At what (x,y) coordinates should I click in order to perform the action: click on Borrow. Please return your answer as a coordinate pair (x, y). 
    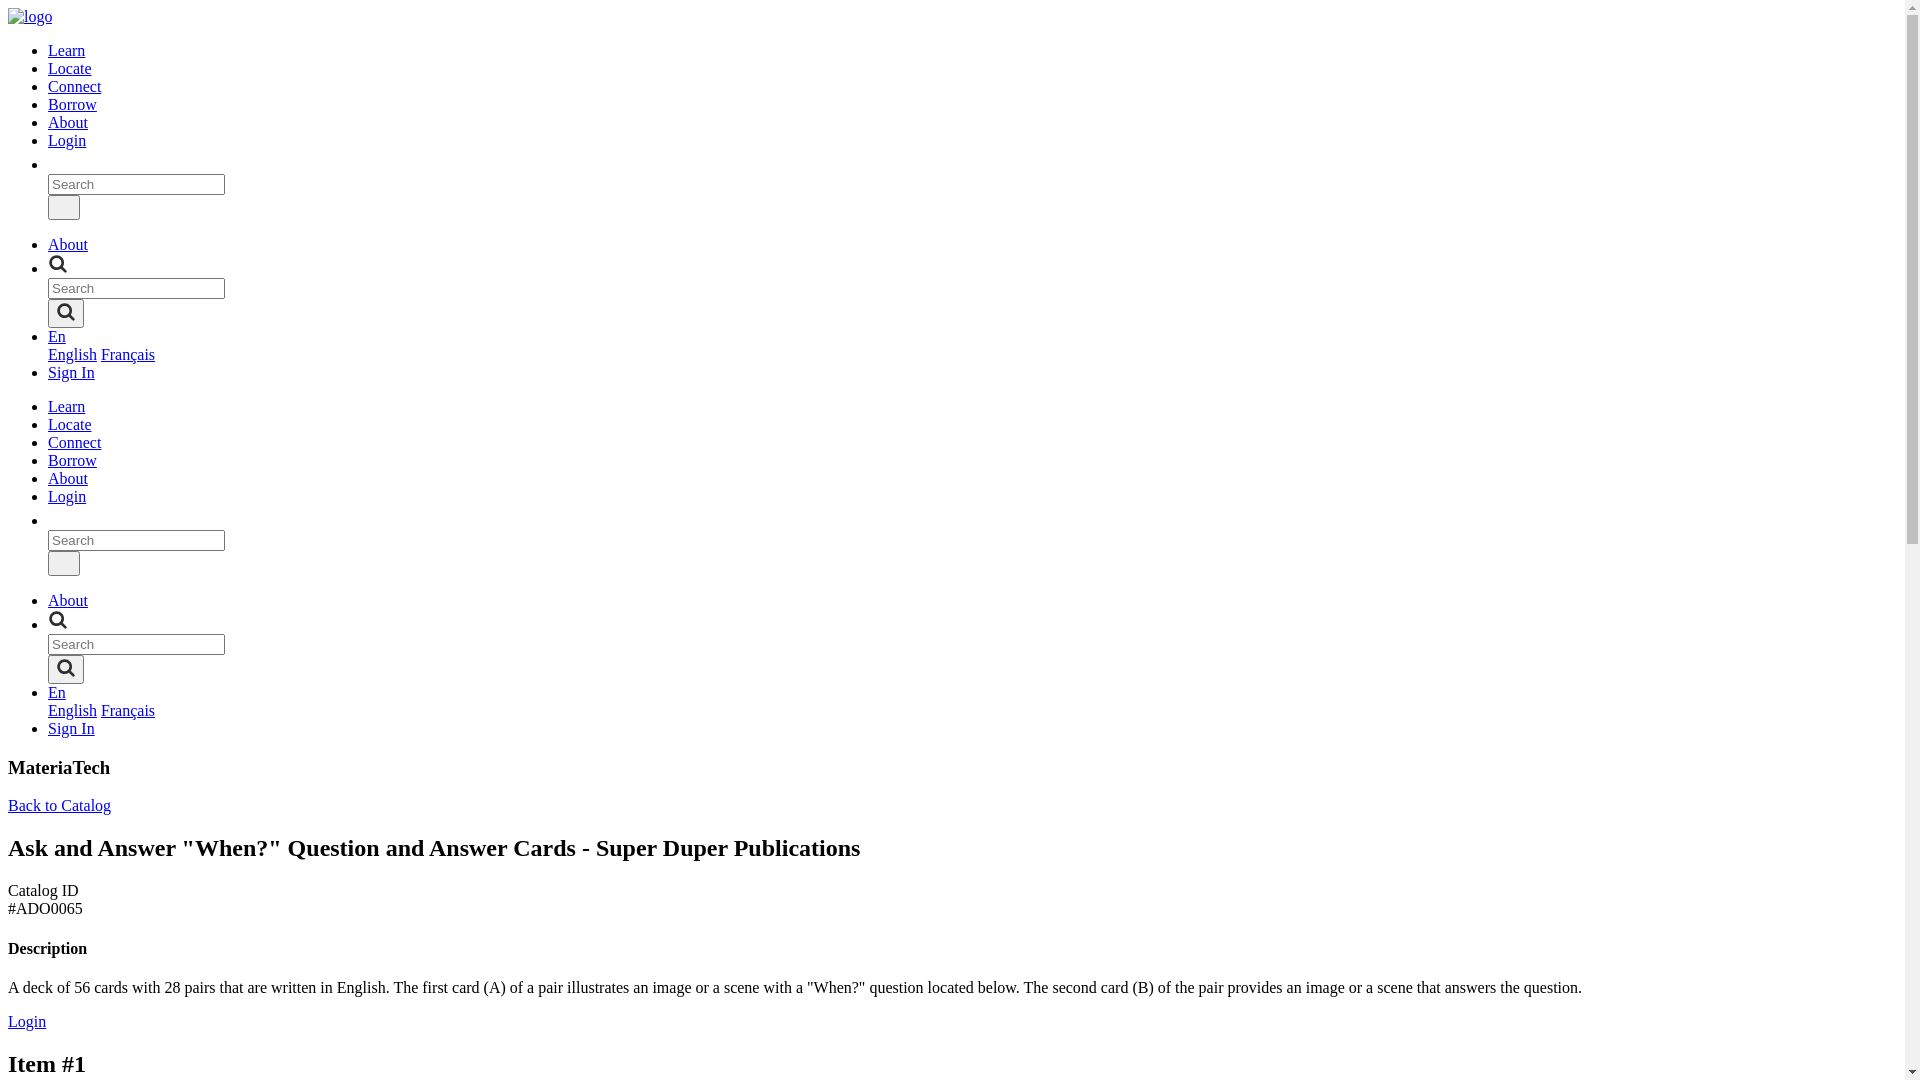
    Looking at the image, I should click on (72, 104).